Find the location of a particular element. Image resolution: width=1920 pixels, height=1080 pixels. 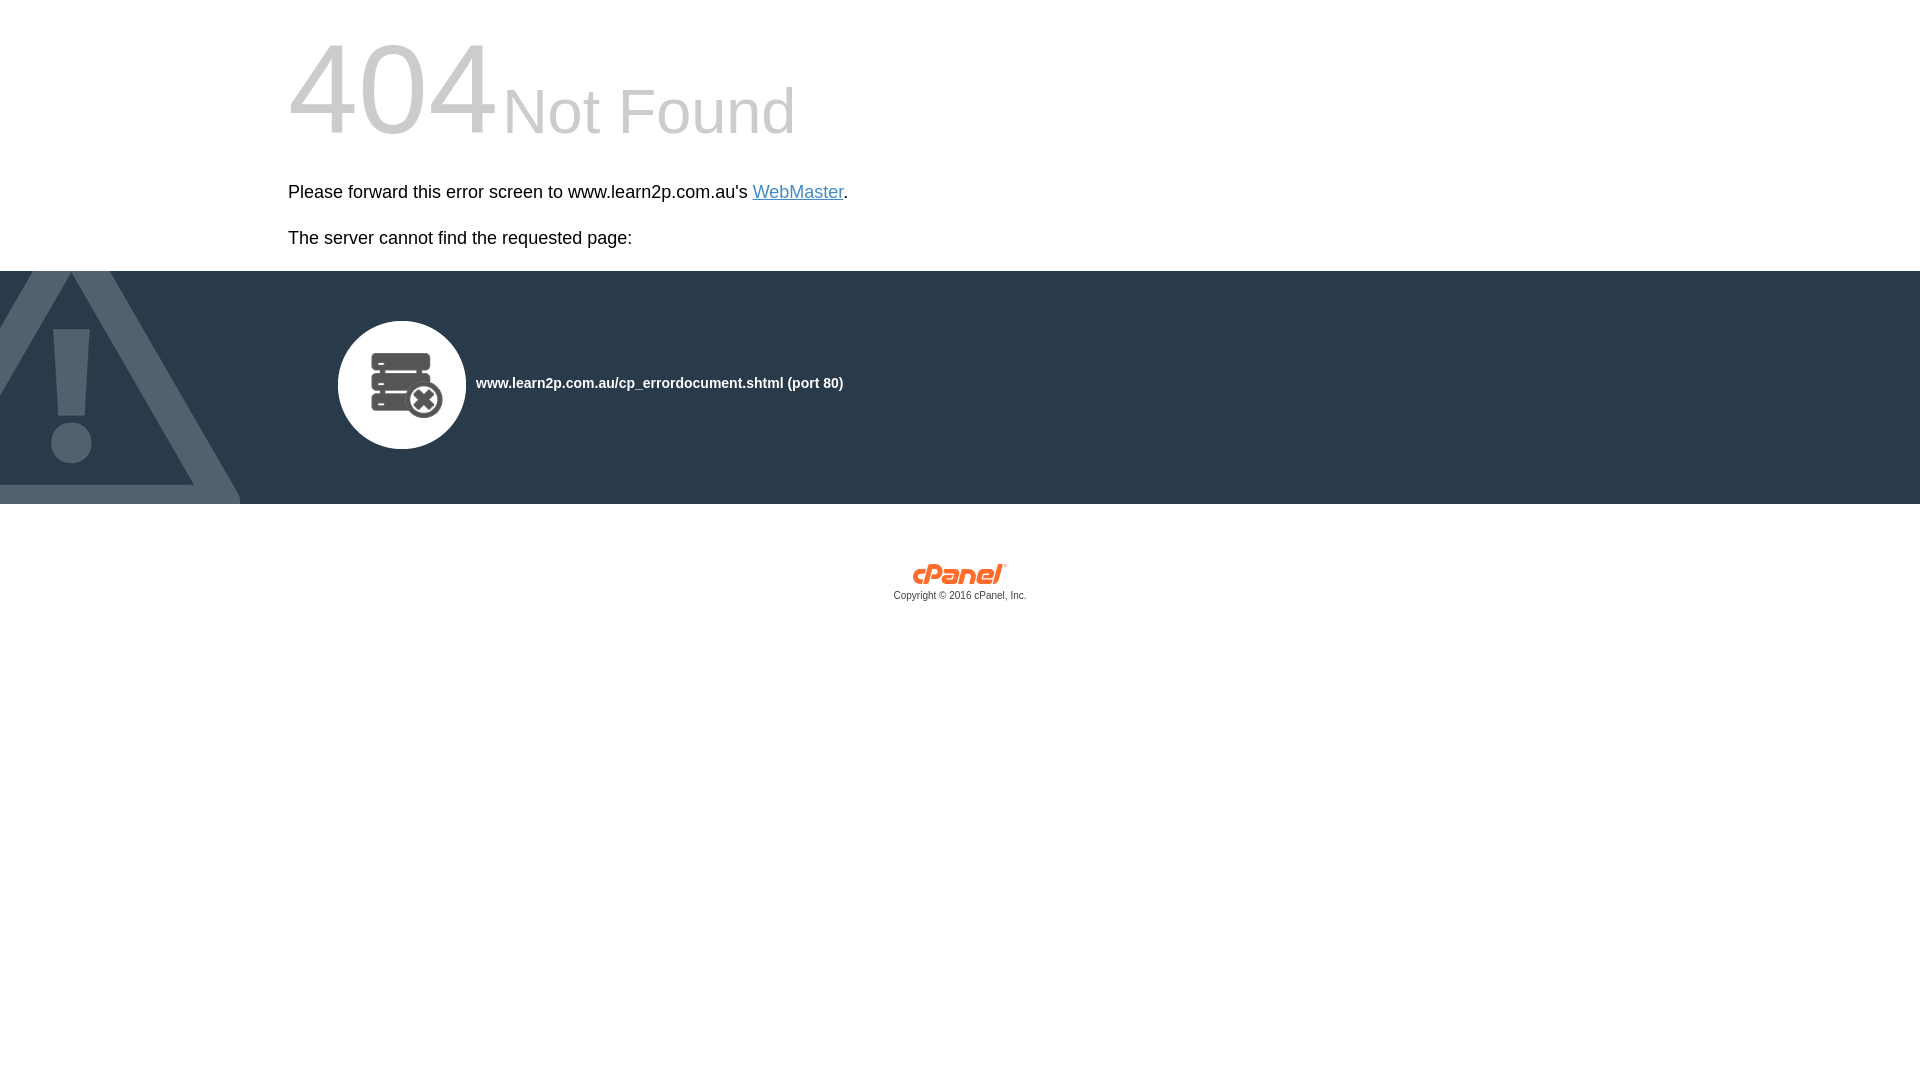

WebMaster is located at coordinates (798, 192).